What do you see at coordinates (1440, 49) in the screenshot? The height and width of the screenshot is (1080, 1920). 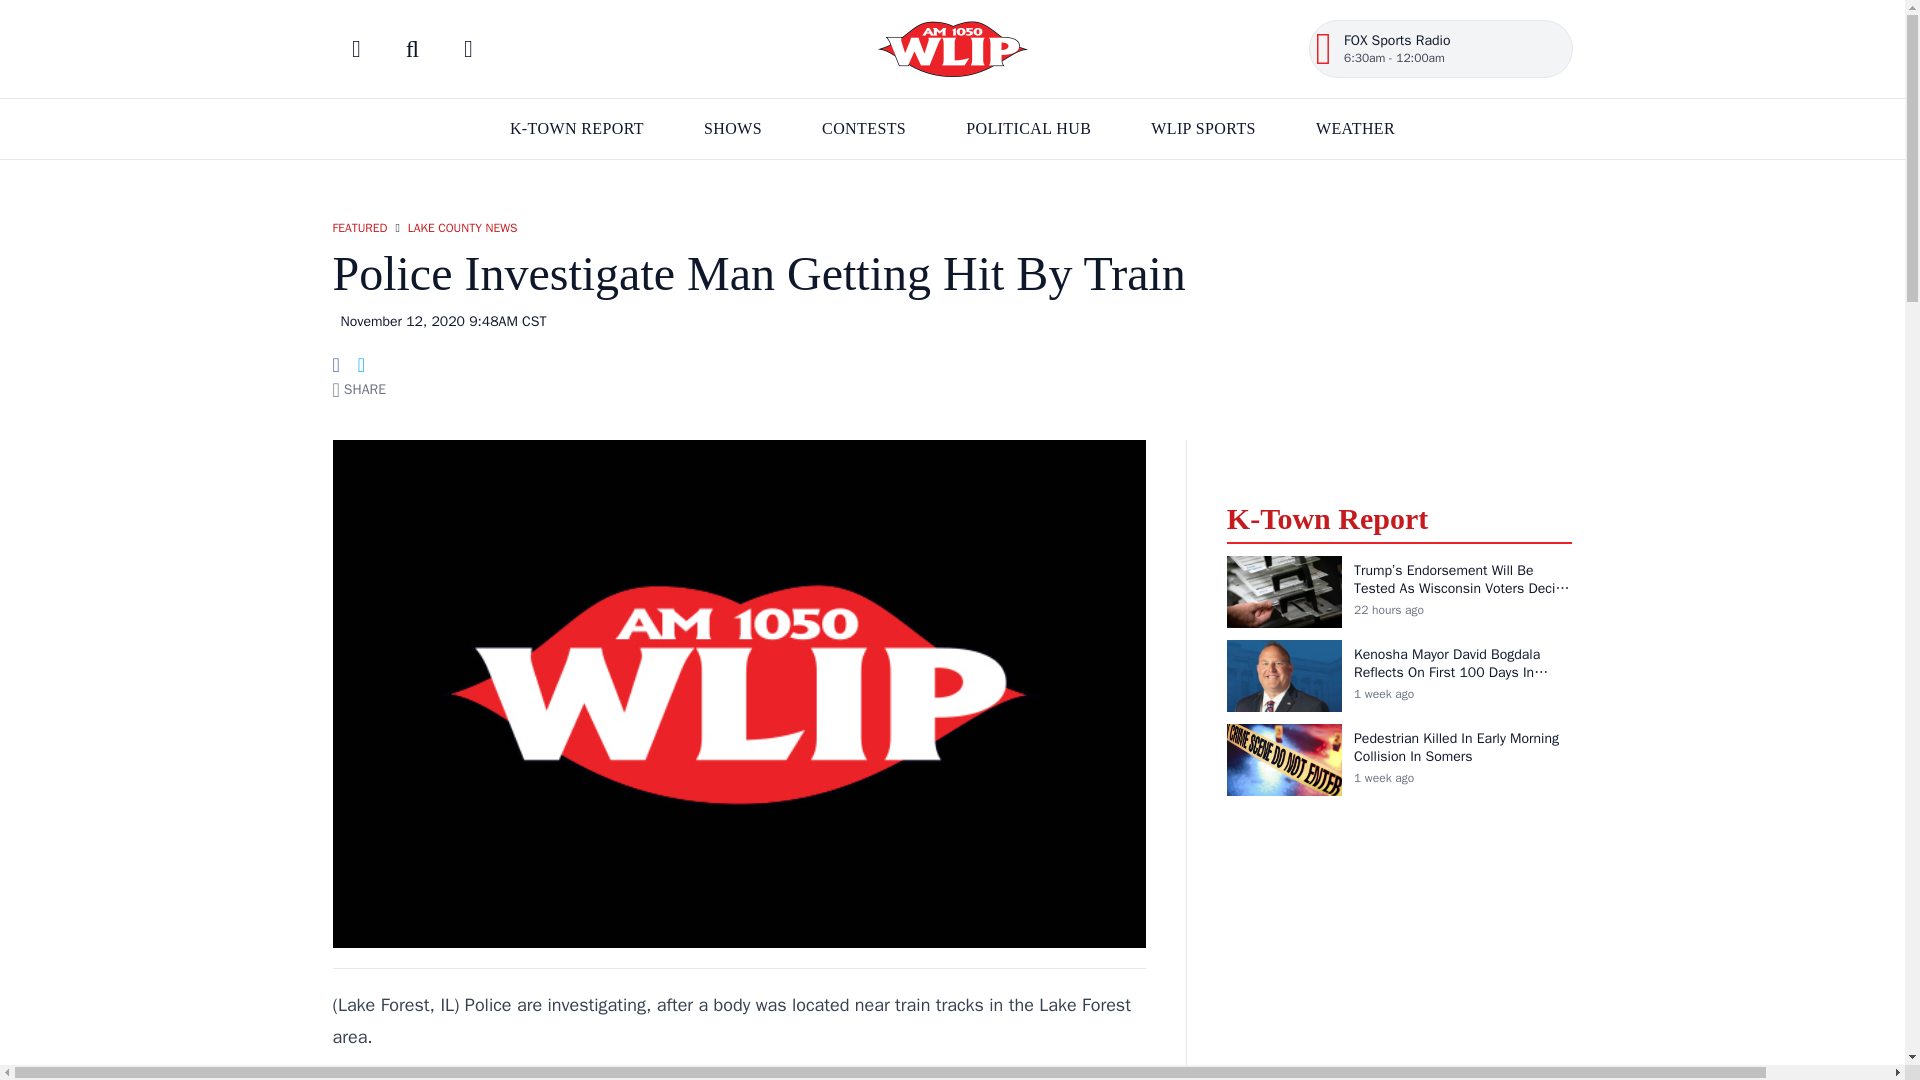 I see `AM 1050 WLIP` at bounding box center [1440, 49].